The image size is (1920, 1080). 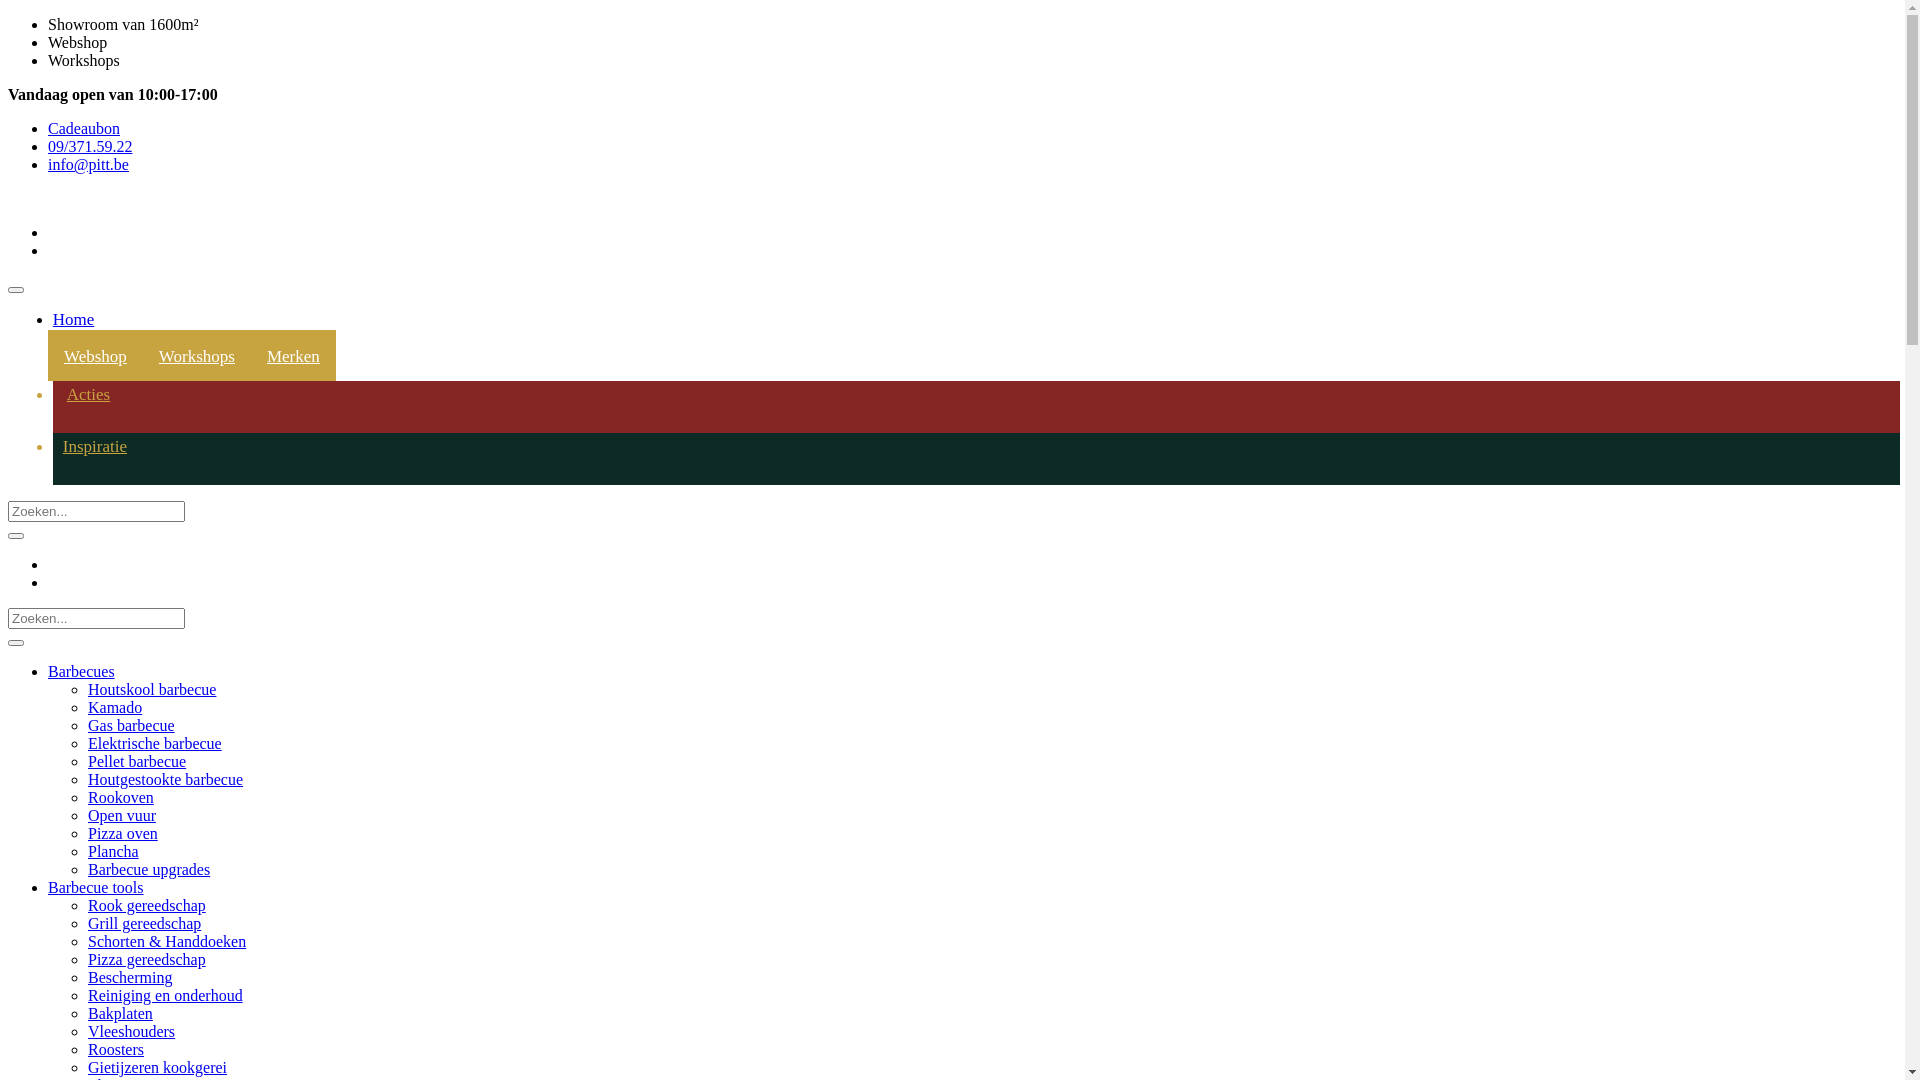 I want to click on Retourbeleid, so click(x=90, y=936).